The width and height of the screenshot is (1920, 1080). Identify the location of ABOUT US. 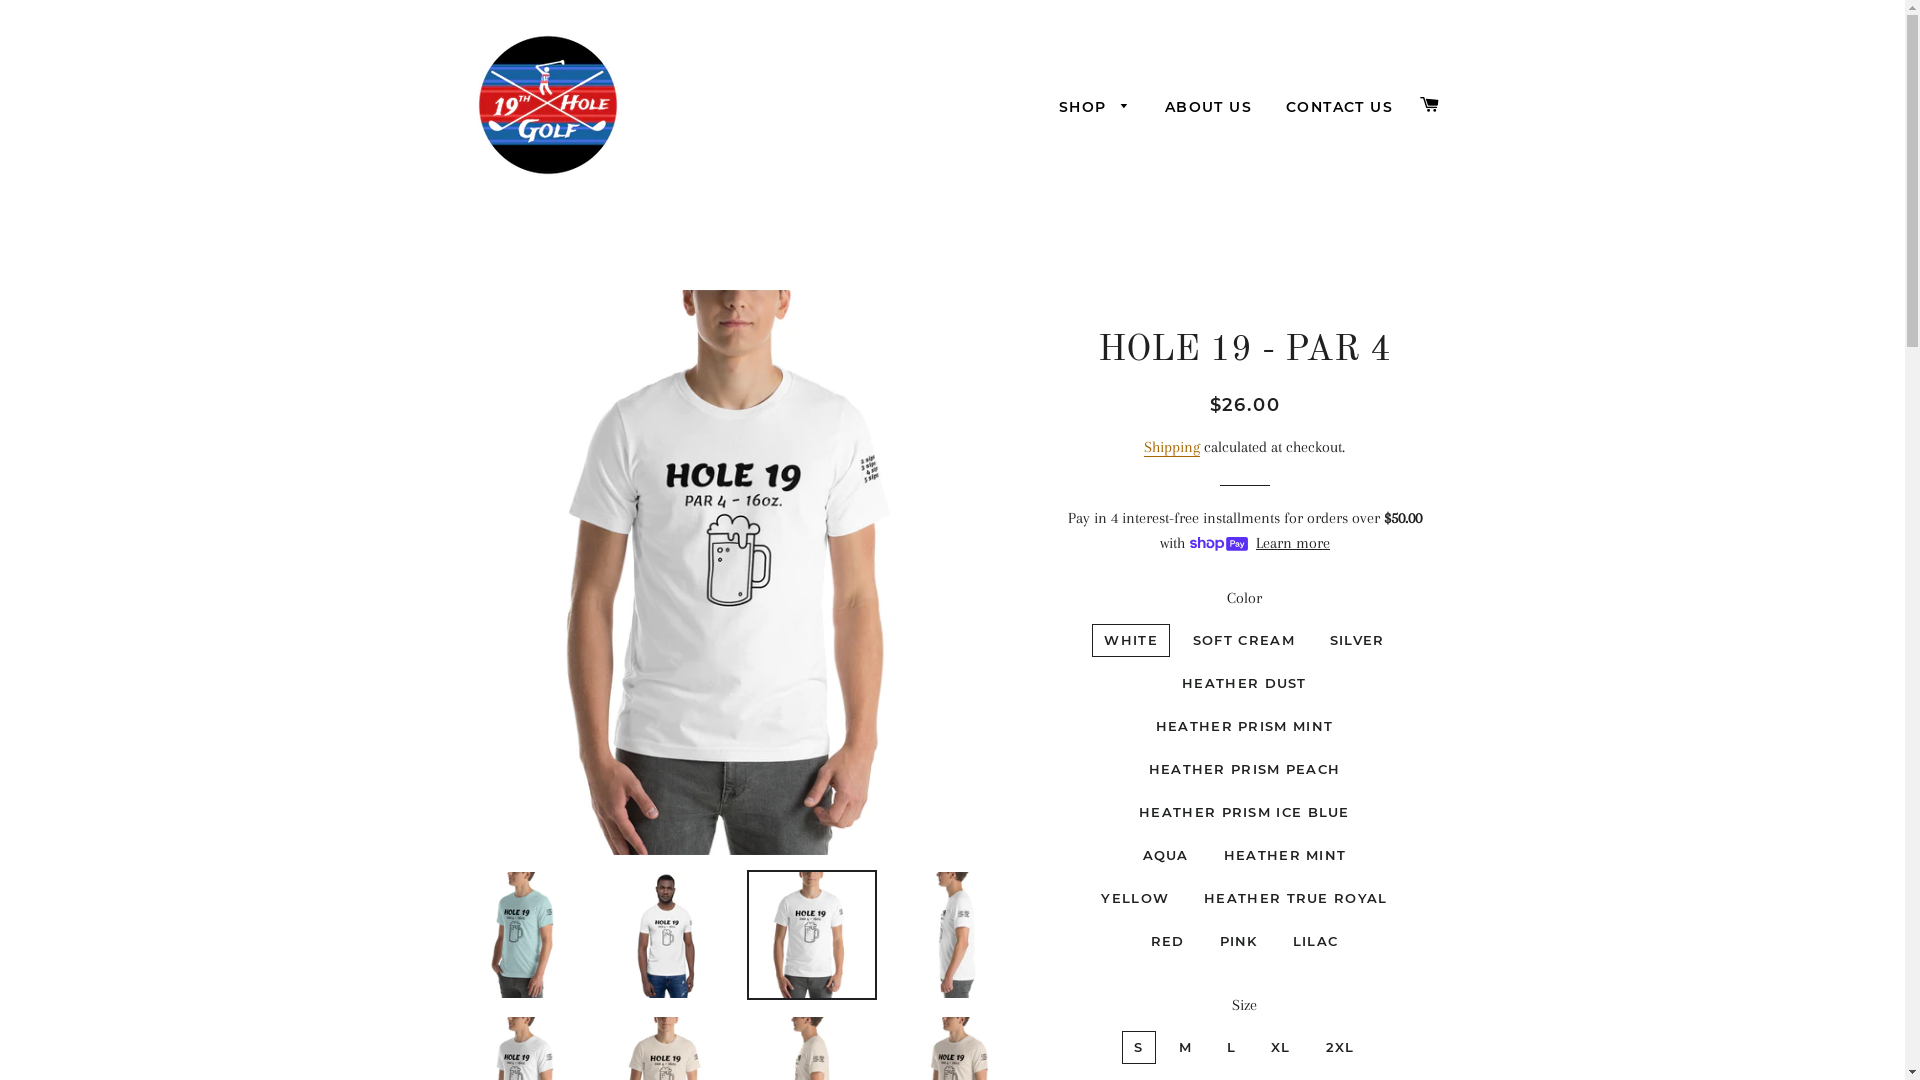
(1208, 108).